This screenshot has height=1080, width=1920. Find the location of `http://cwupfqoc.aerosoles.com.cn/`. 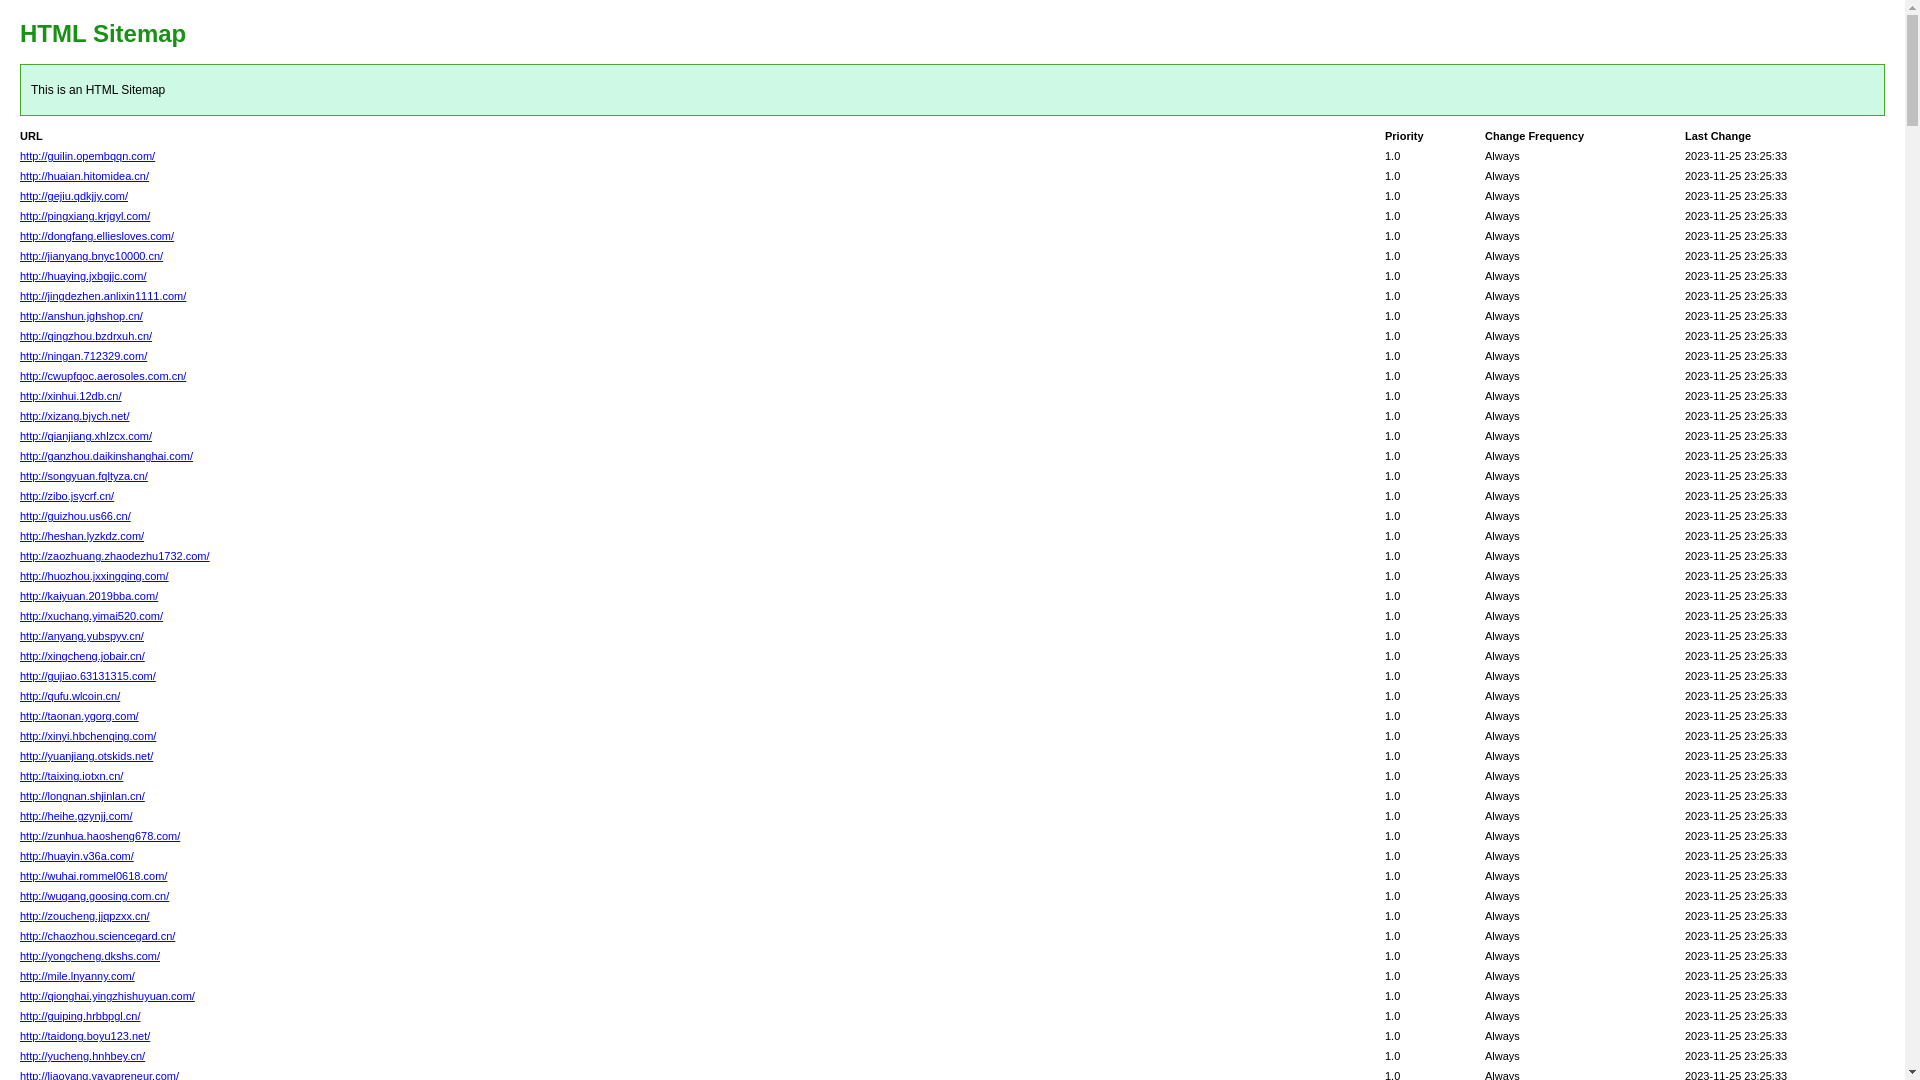

http://cwupfqoc.aerosoles.com.cn/ is located at coordinates (103, 376).